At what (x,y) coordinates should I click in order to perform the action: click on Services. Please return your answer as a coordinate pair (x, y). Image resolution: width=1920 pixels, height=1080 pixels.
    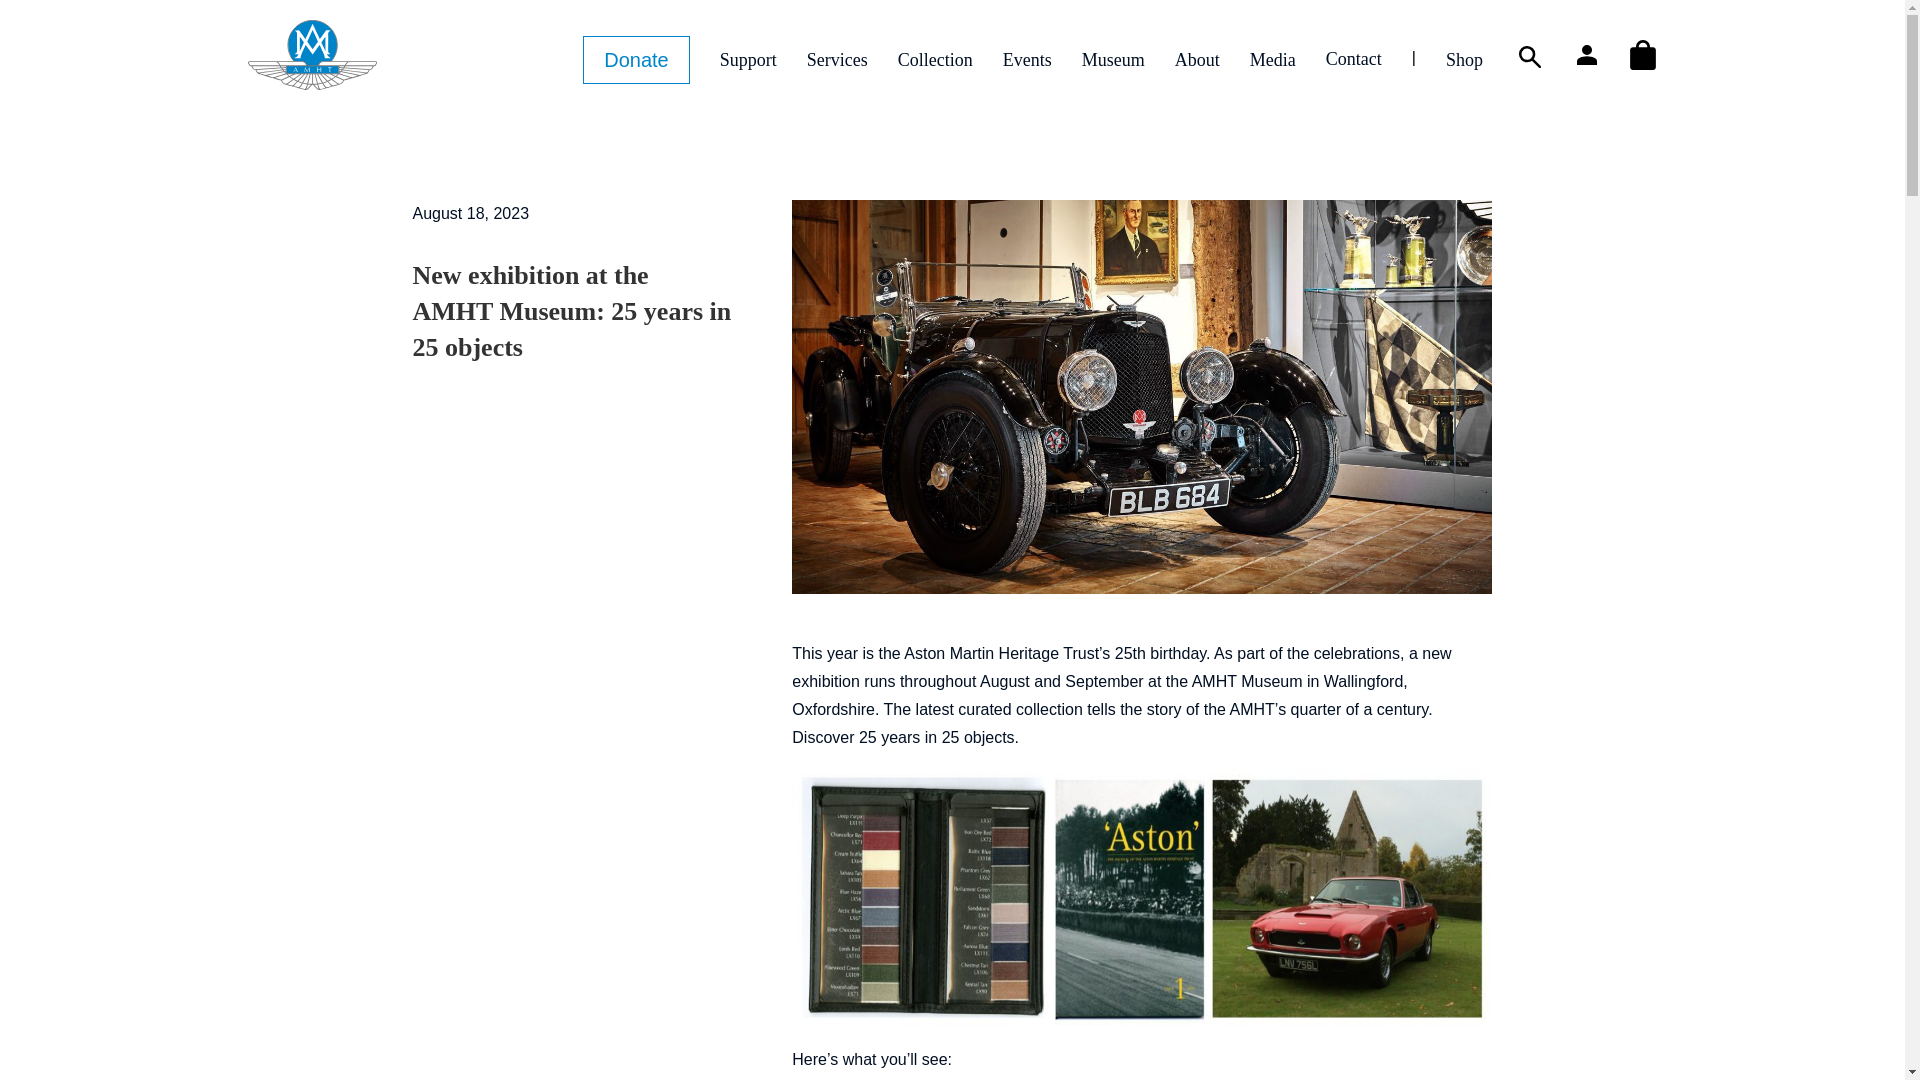
    Looking at the image, I should click on (836, 59).